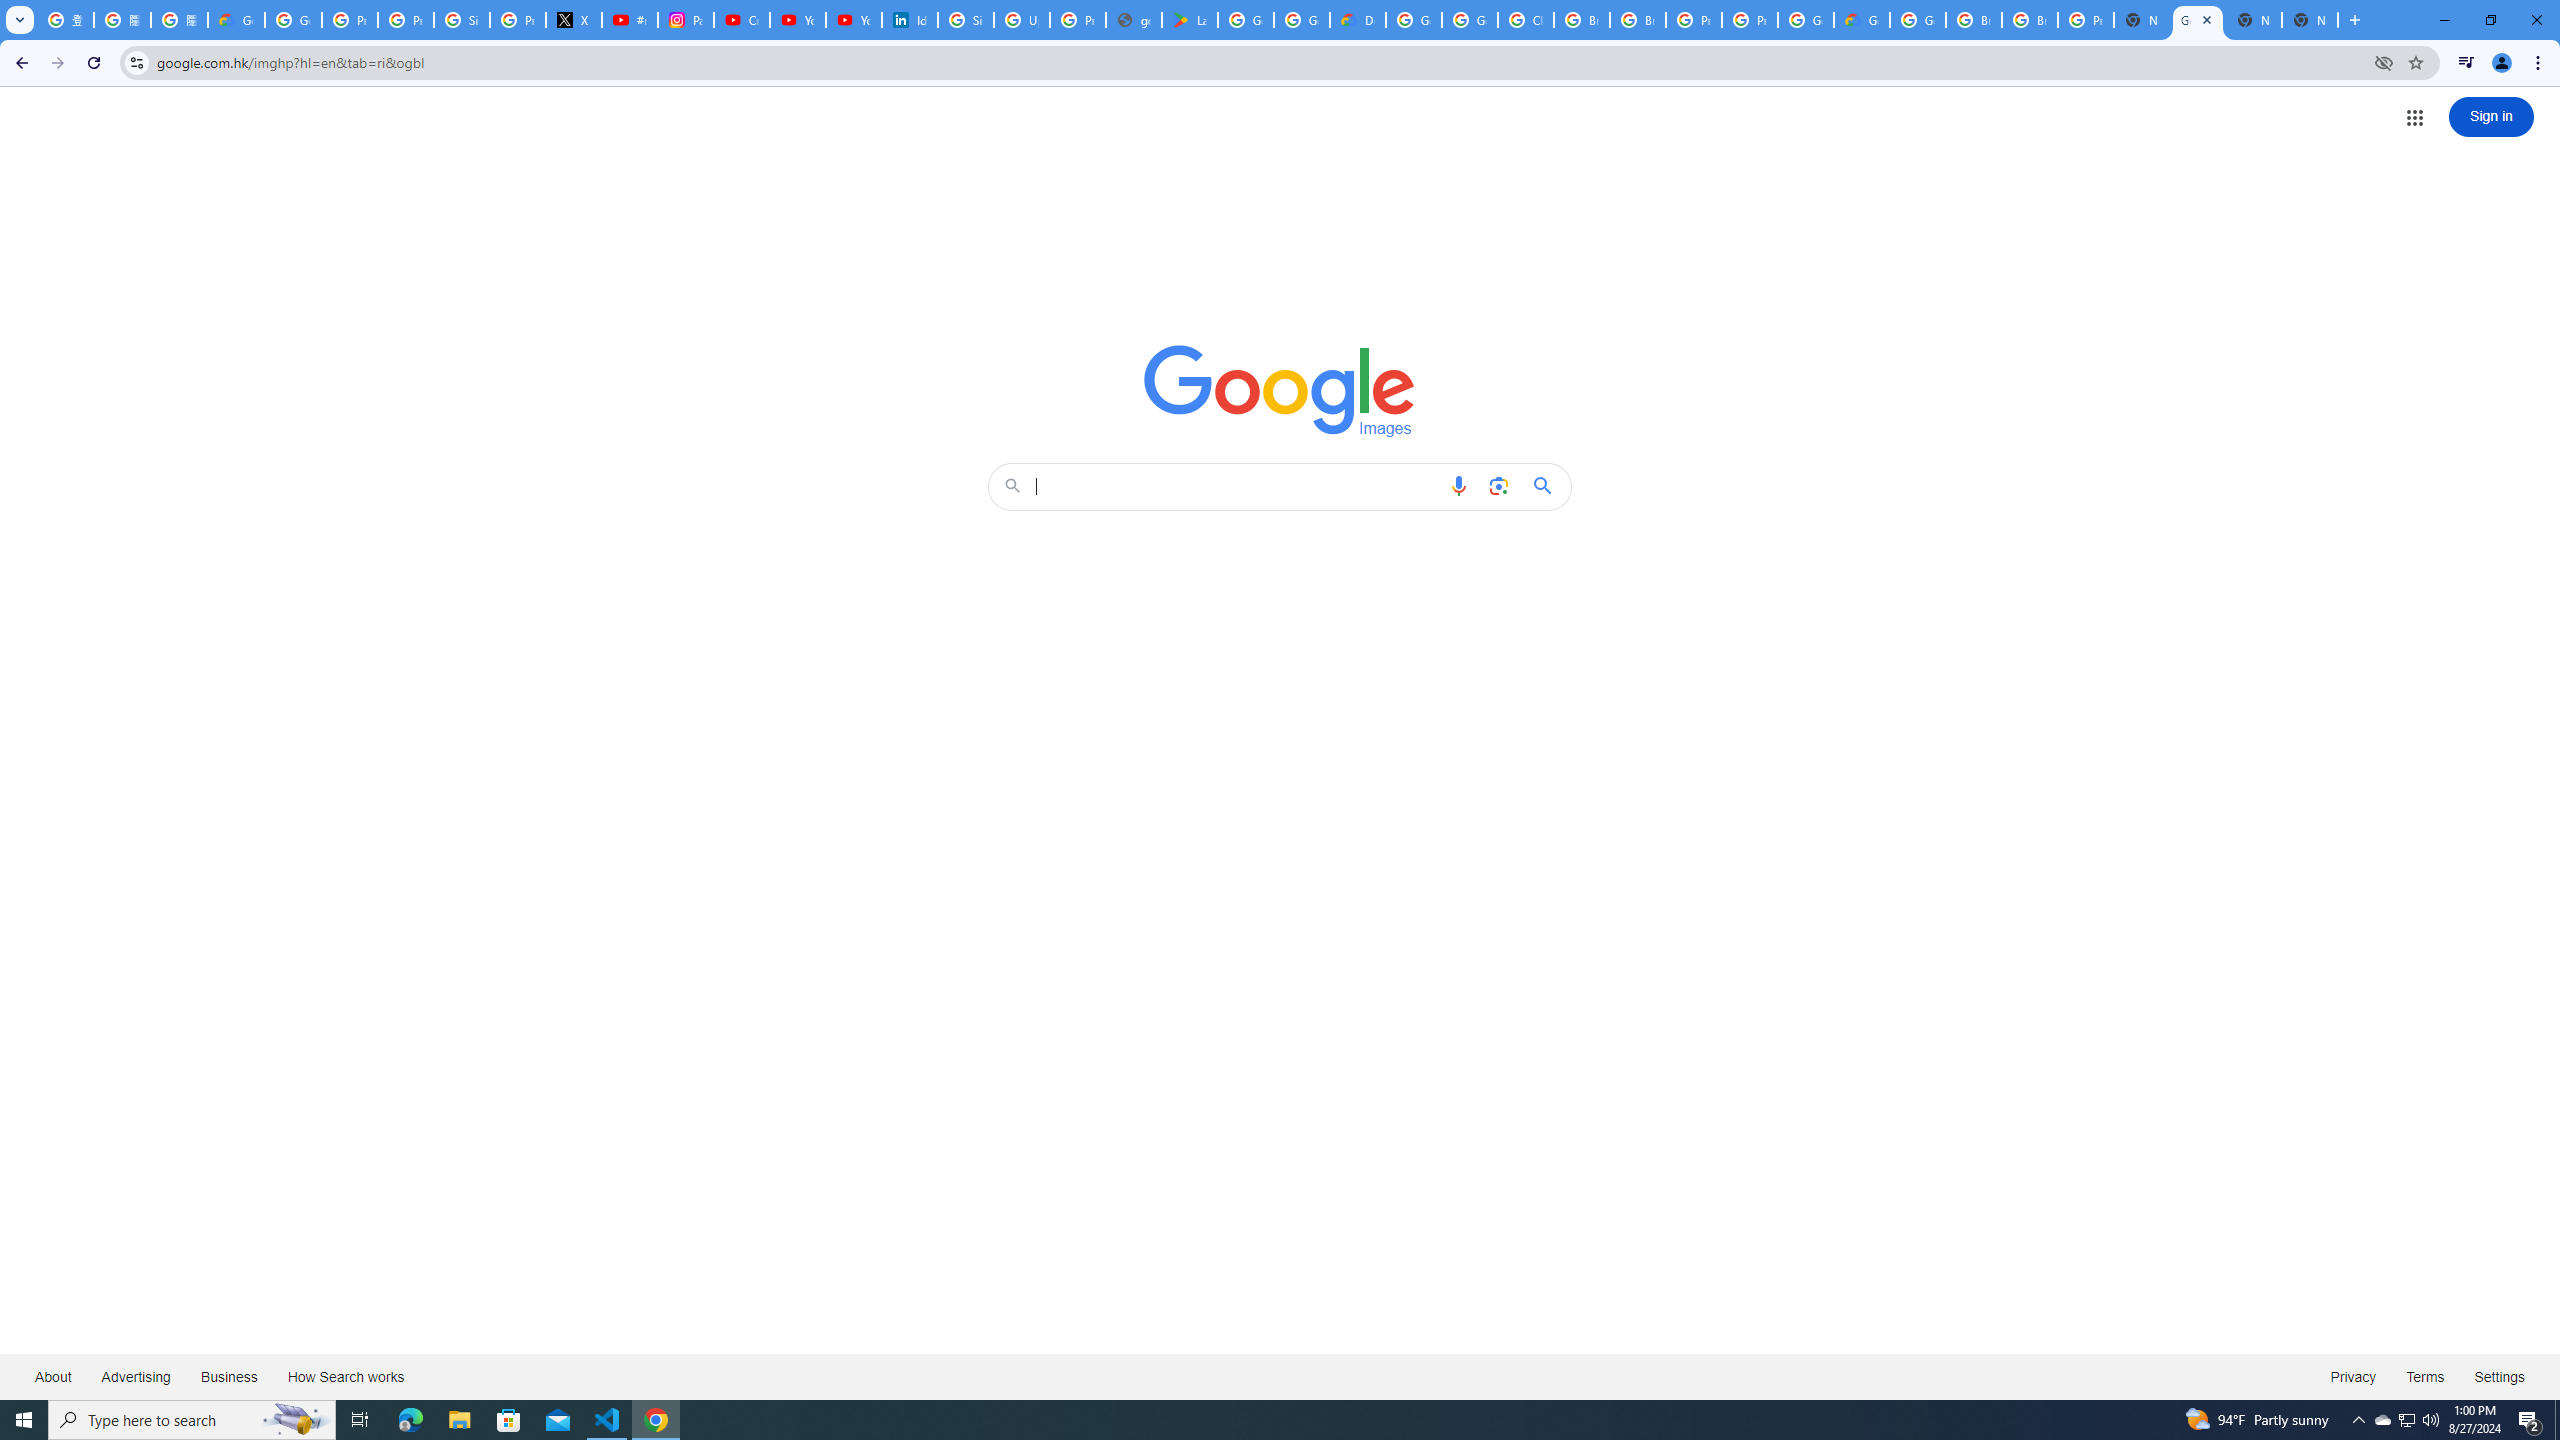 This screenshot has height=1440, width=2560. I want to click on X, so click(574, 20).